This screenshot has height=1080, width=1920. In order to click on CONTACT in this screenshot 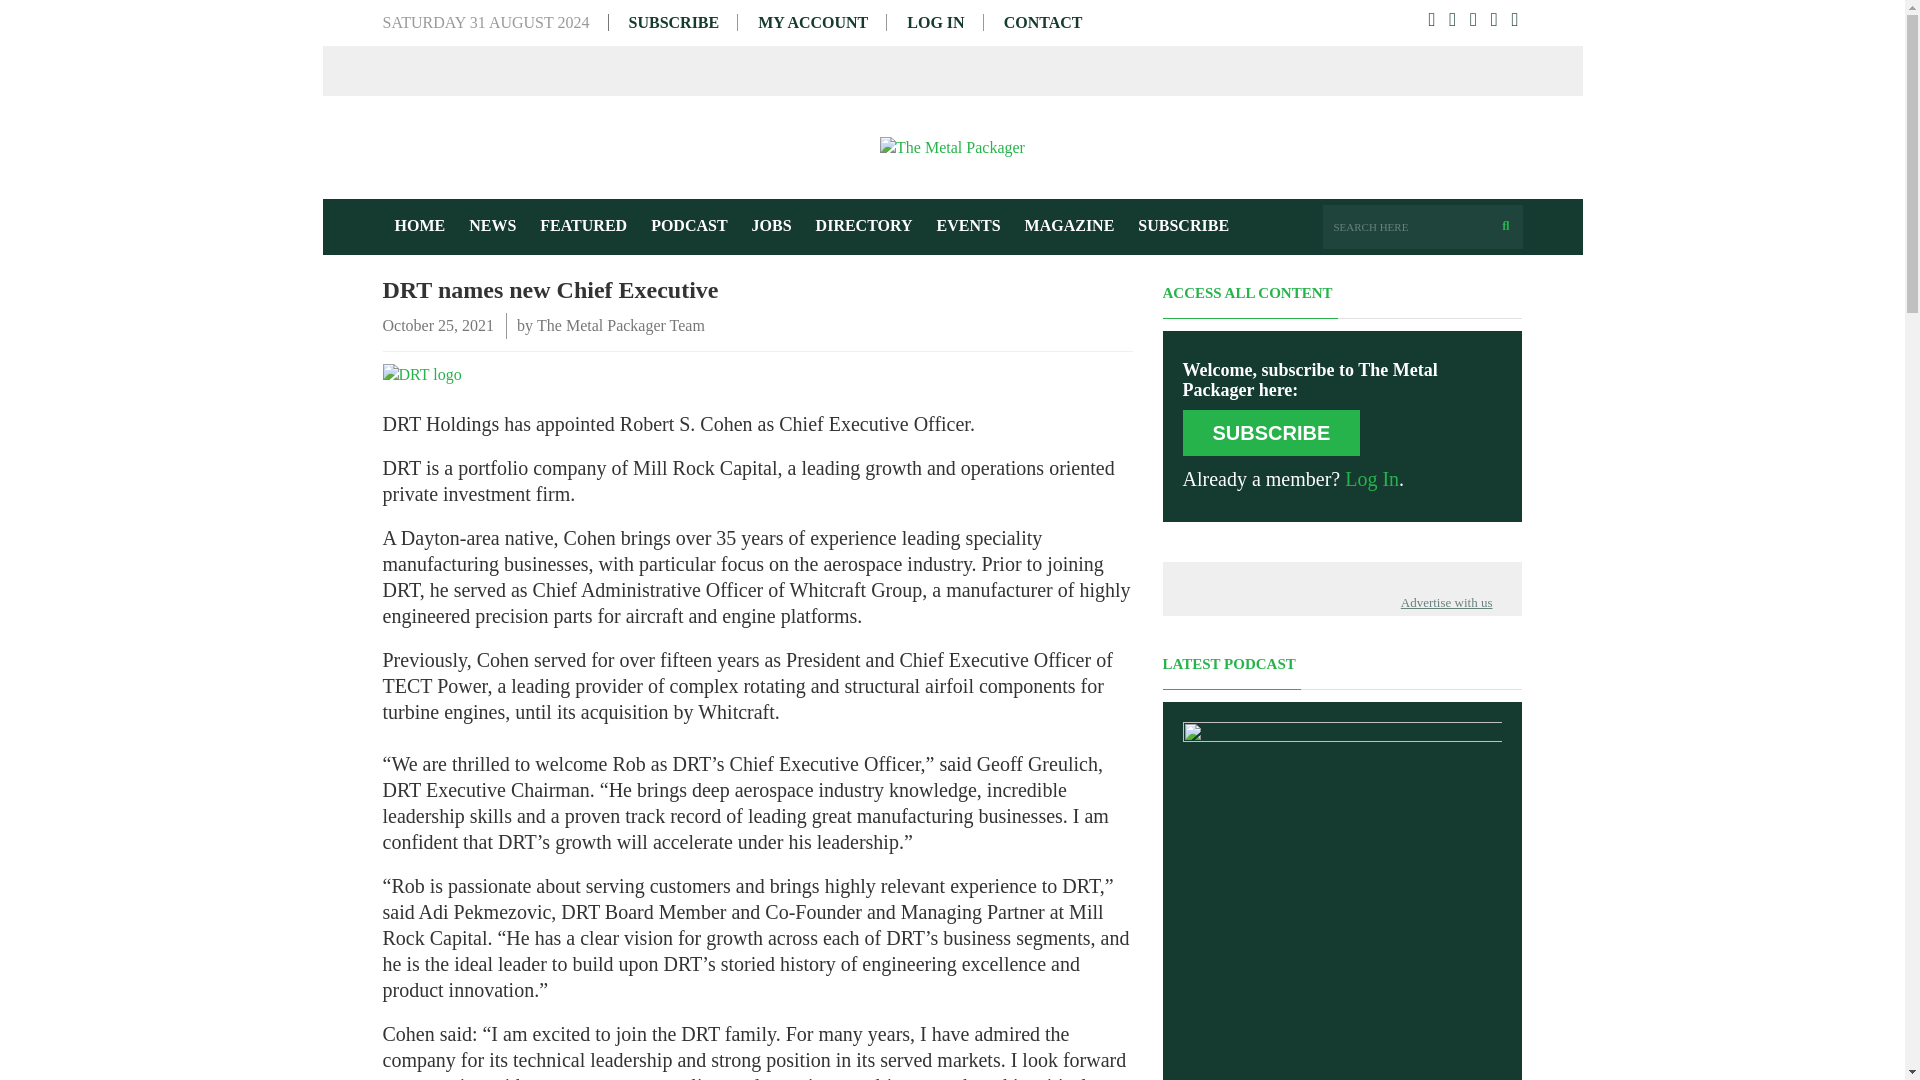, I will do `click(1043, 22)`.